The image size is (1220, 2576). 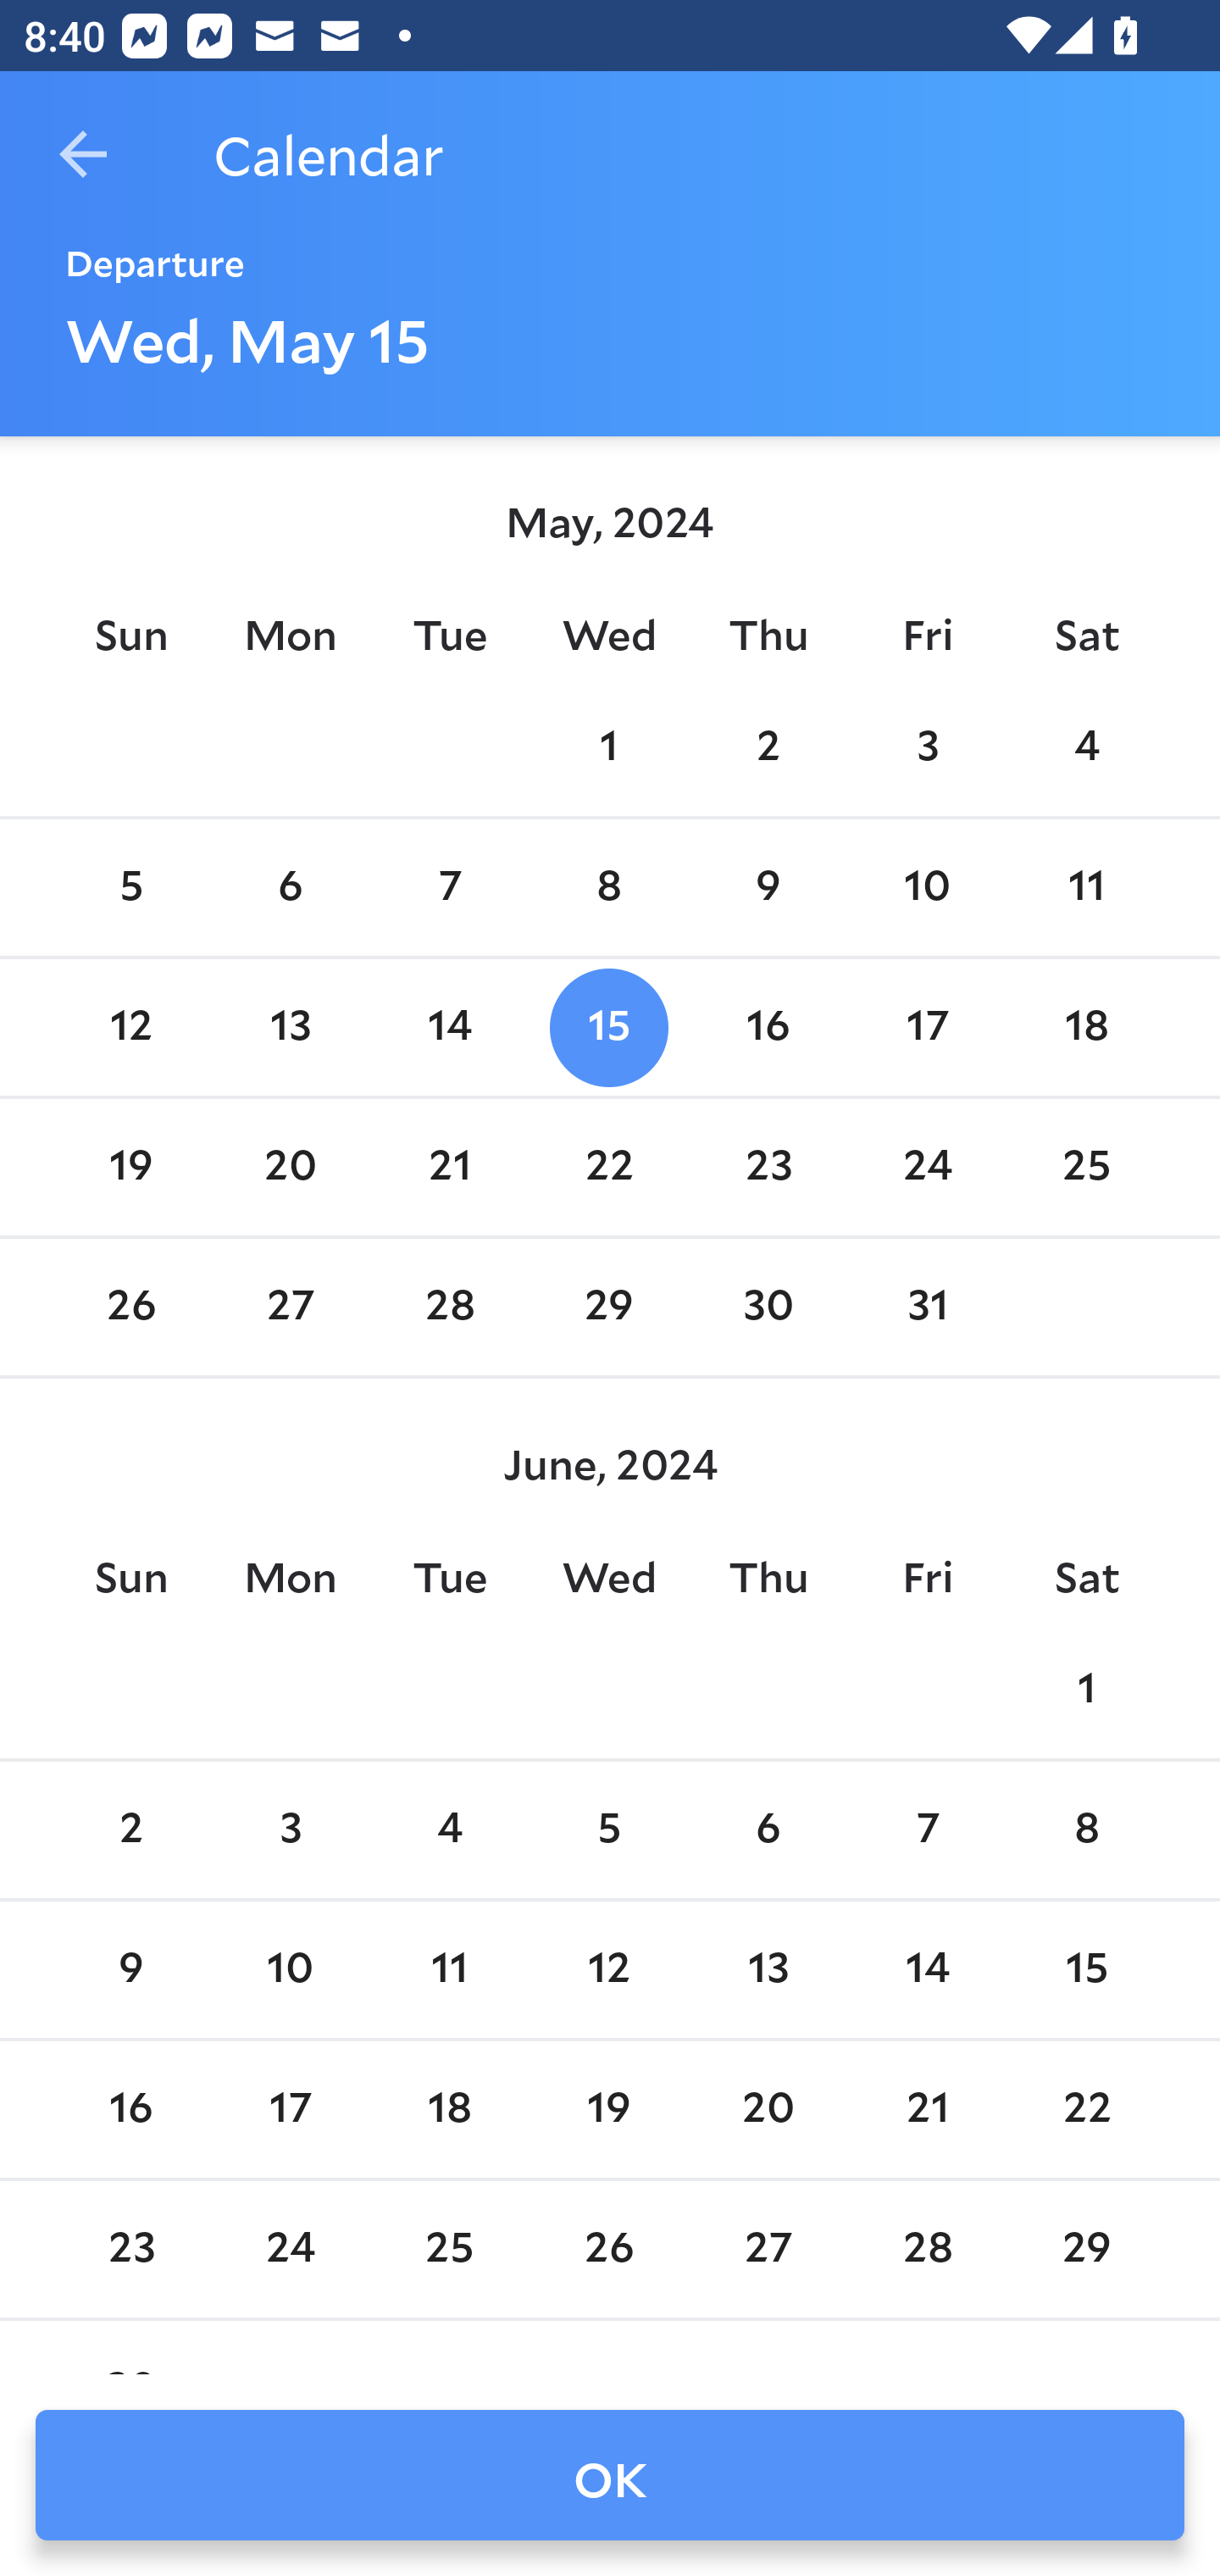 What do you see at coordinates (610, 2475) in the screenshot?
I see `OK` at bounding box center [610, 2475].